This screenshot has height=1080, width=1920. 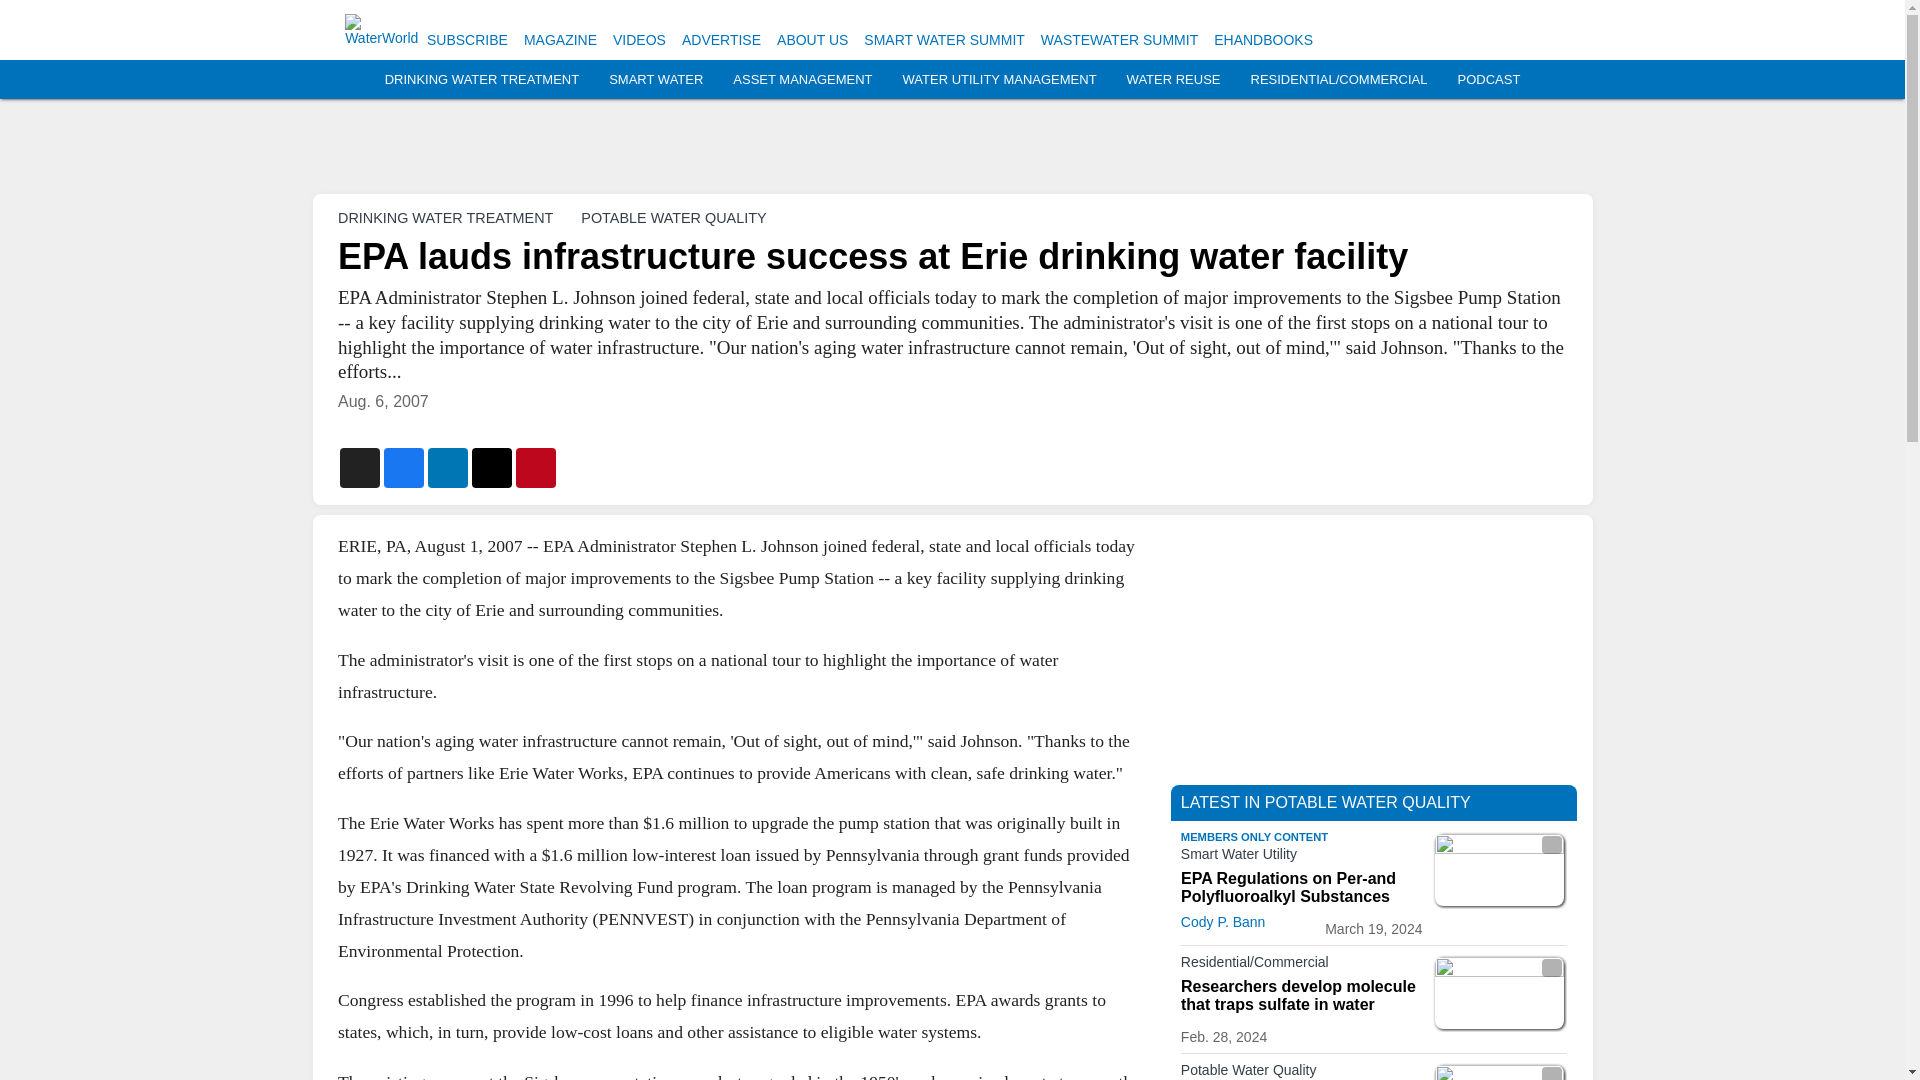 What do you see at coordinates (467, 40) in the screenshot?
I see `SUBSCRIBE` at bounding box center [467, 40].